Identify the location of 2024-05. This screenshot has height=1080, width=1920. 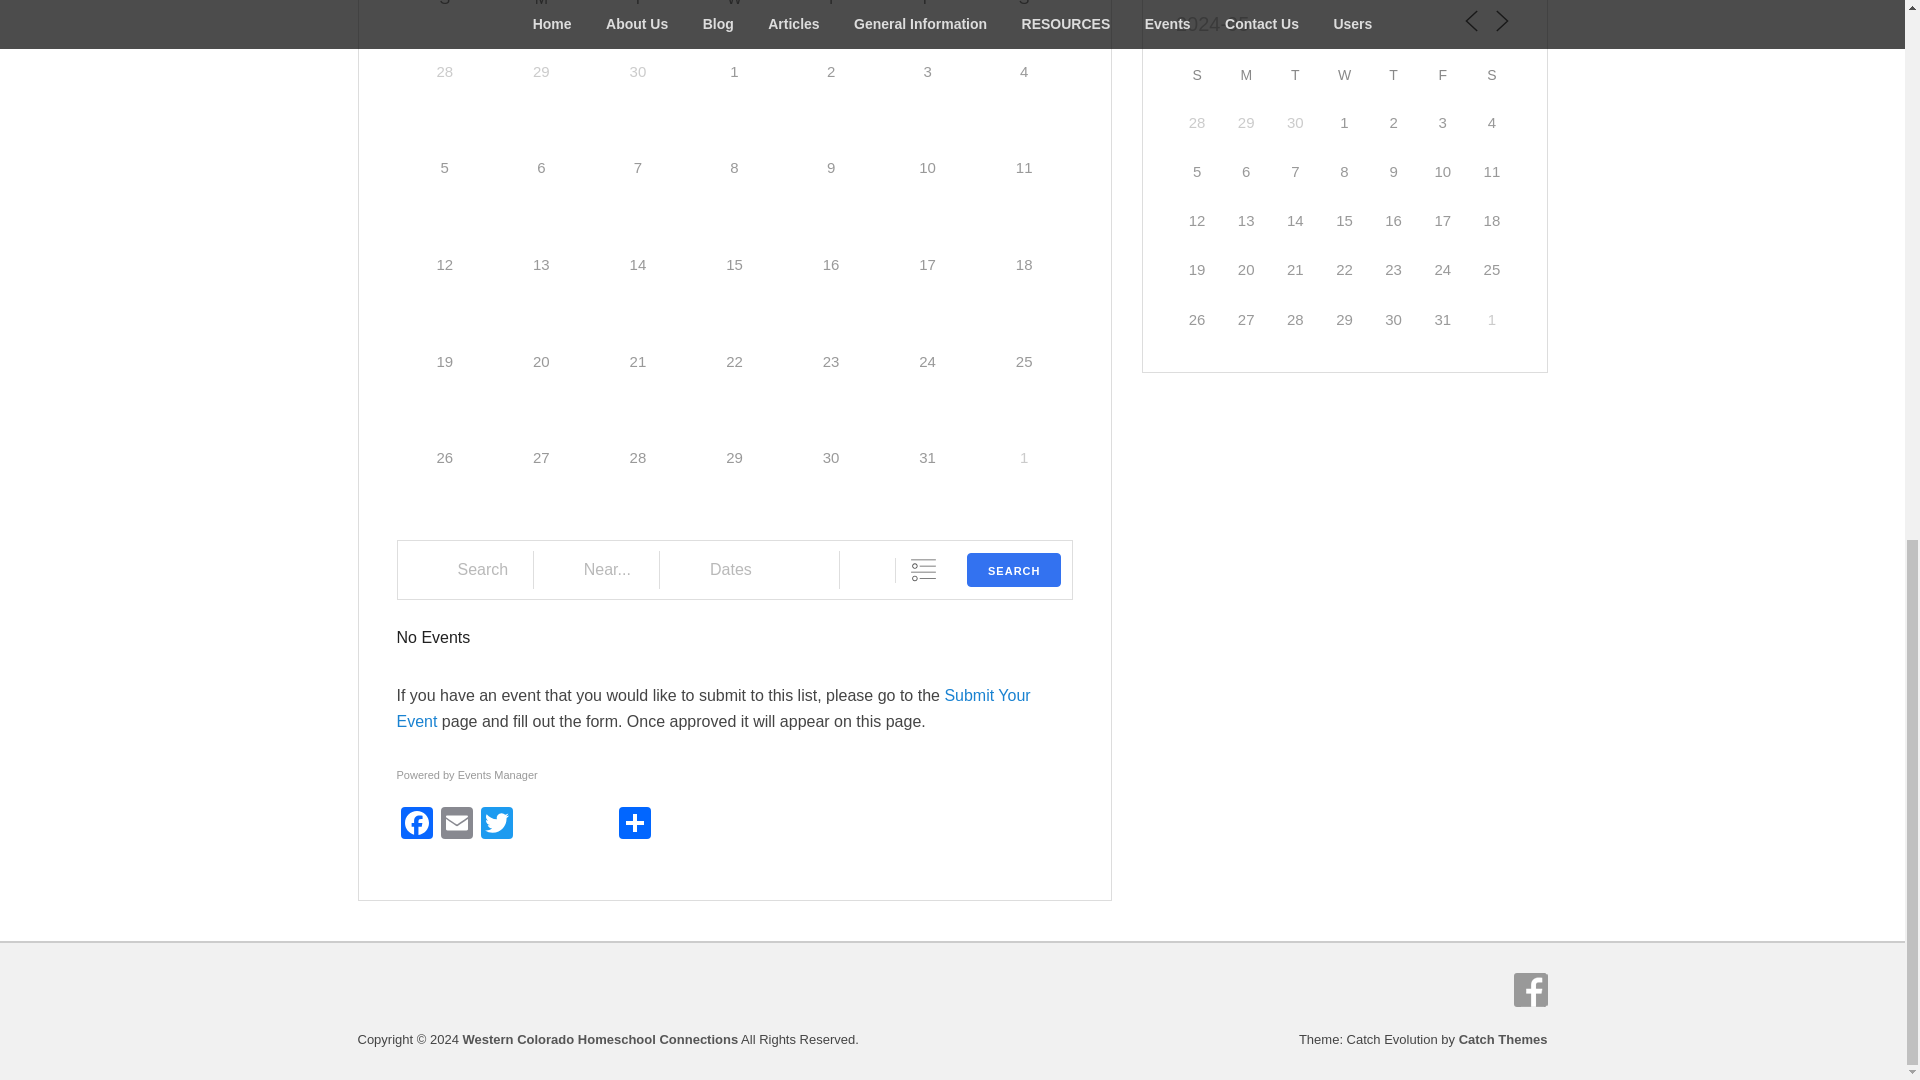
(1244, 25).